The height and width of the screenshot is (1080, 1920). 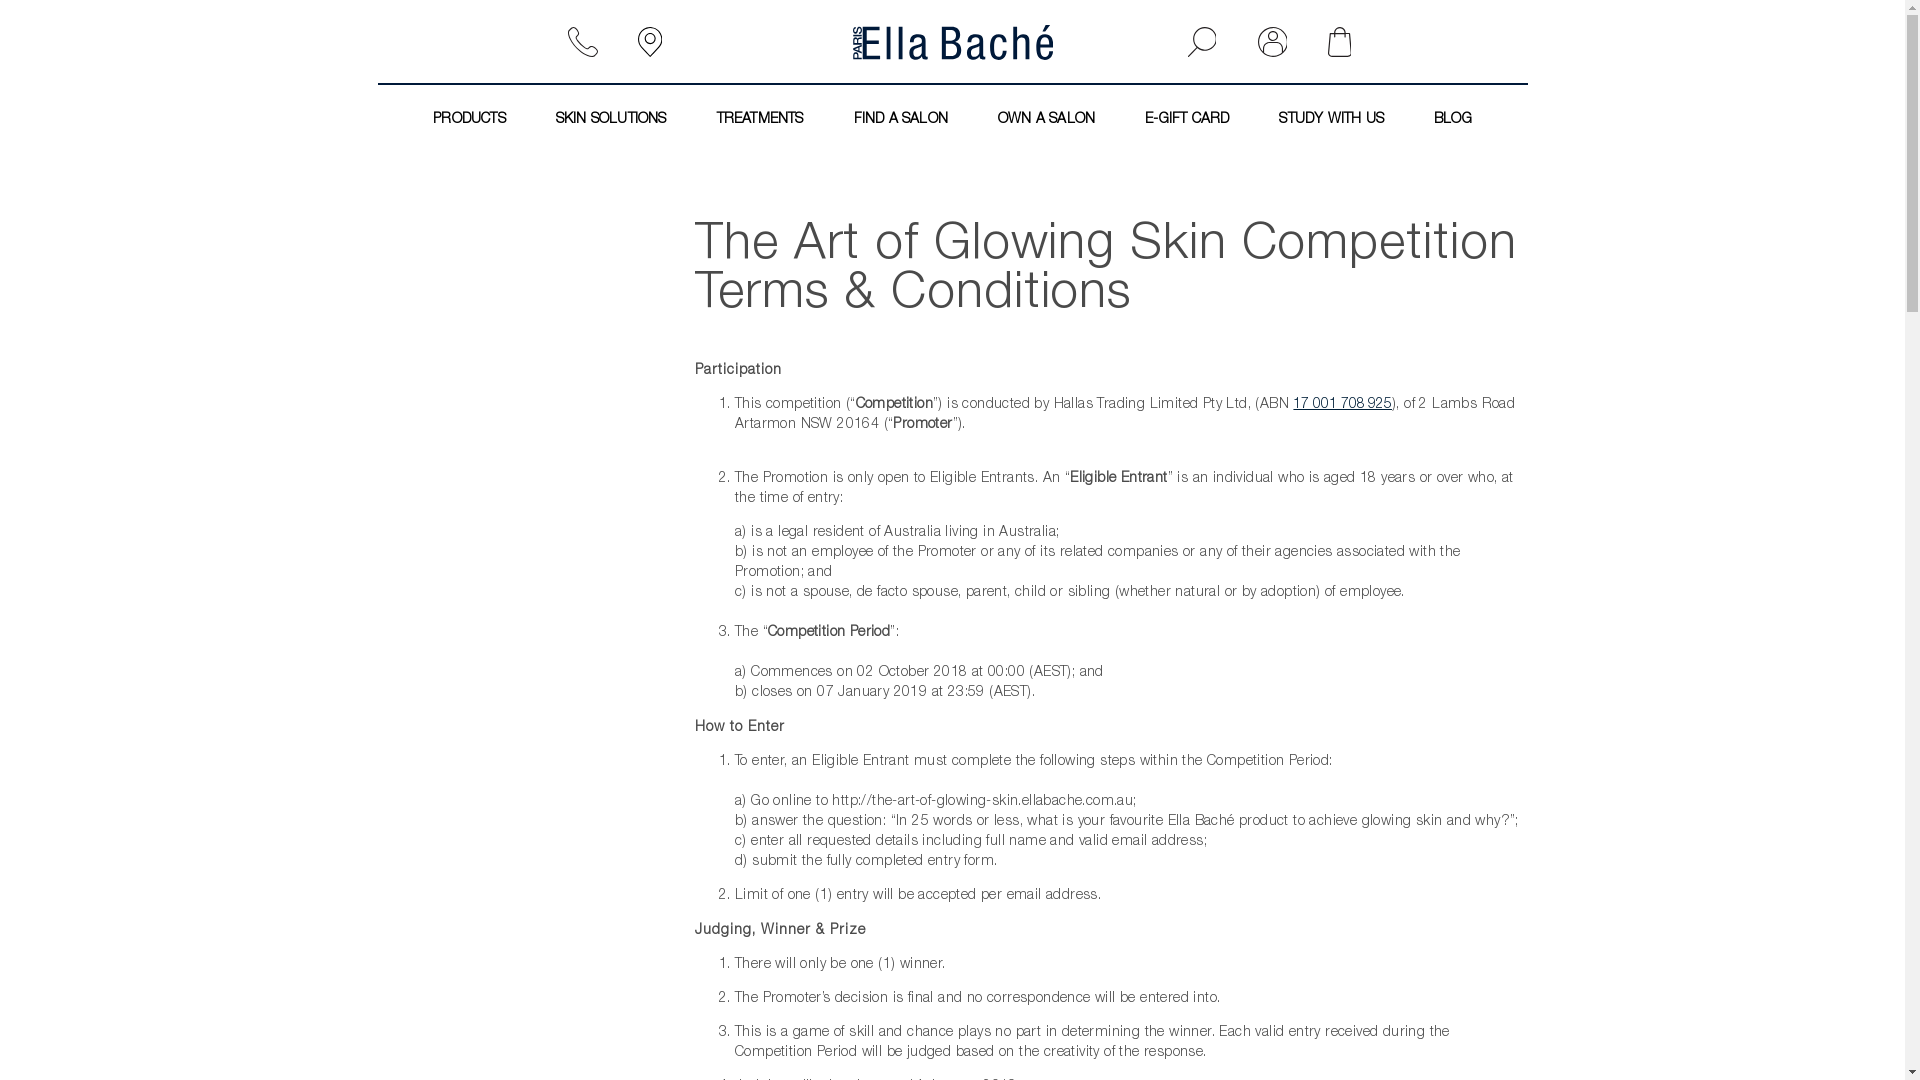 What do you see at coordinates (470, 120) in the screenshot?
I see `PRODUCTS` at bounding box center [470, 120].